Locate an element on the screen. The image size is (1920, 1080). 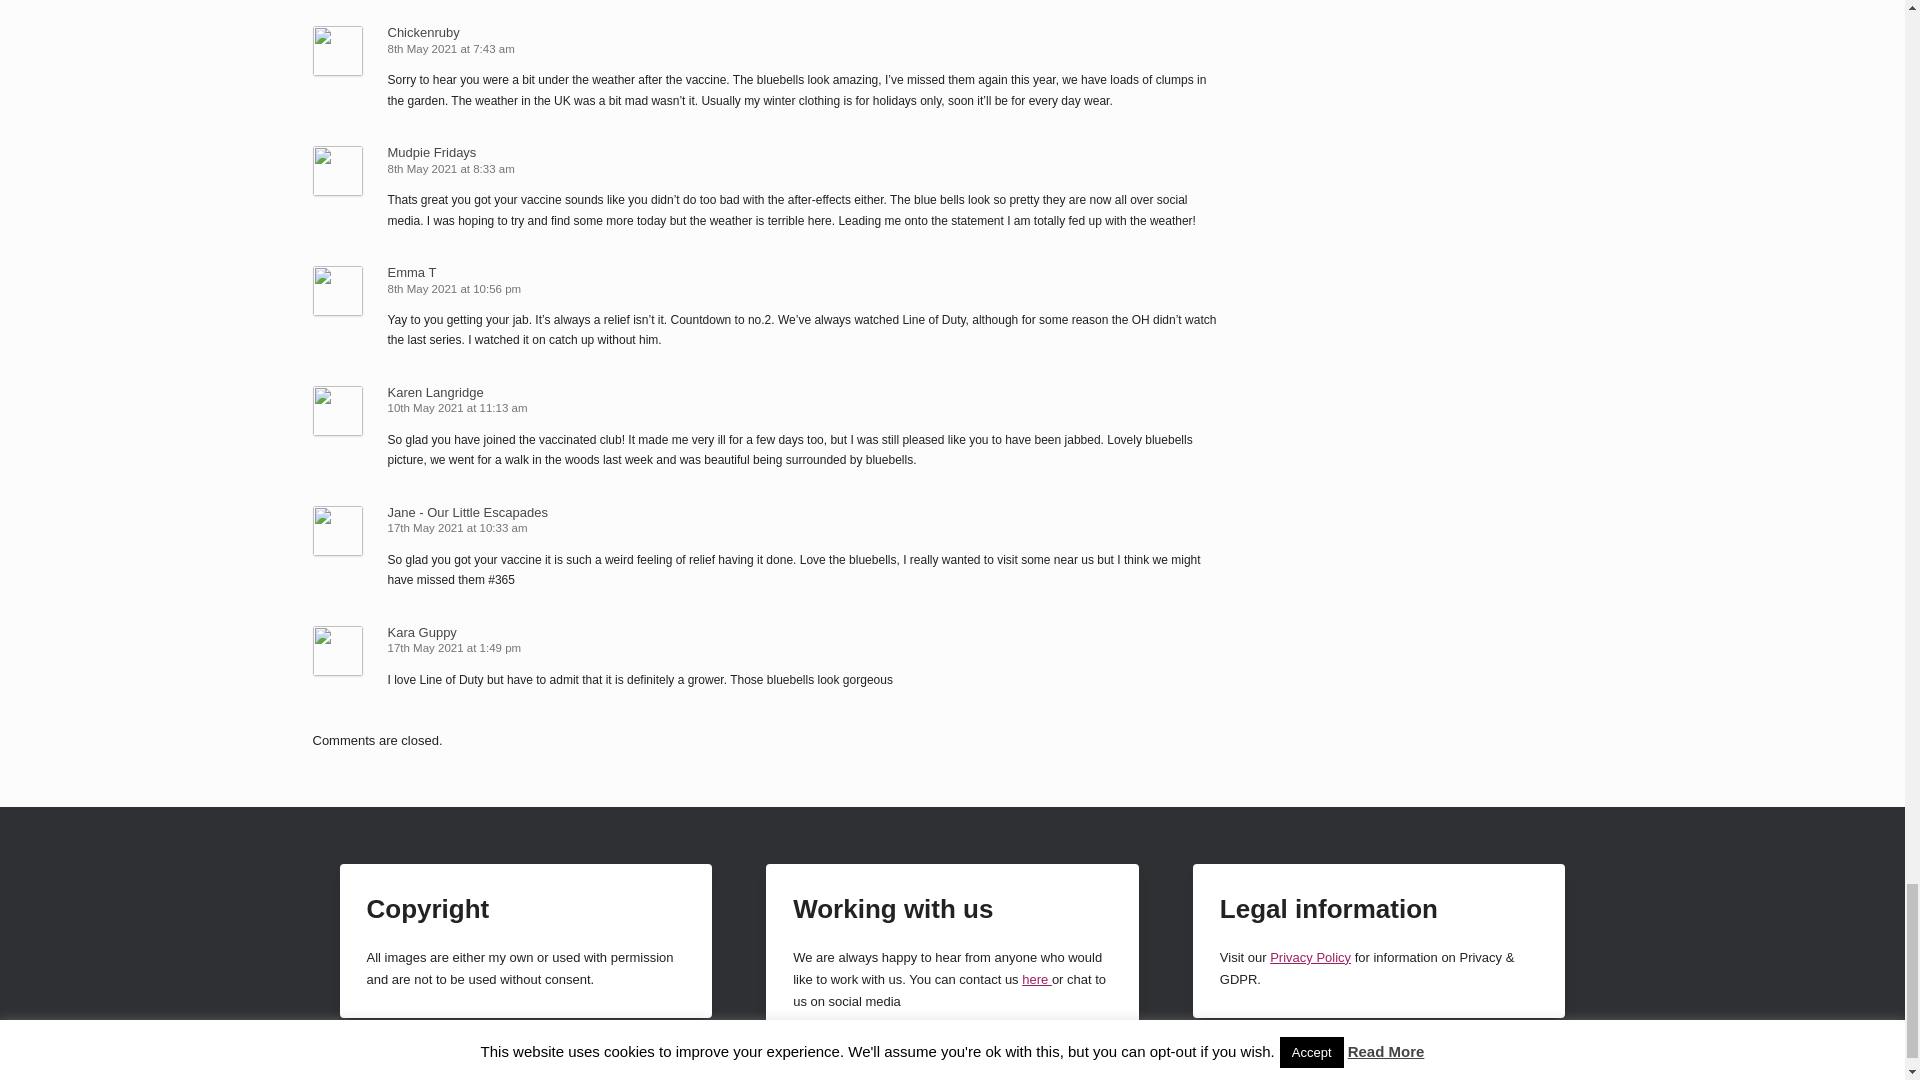
Chickenruby is located at coordinates (424, 32).